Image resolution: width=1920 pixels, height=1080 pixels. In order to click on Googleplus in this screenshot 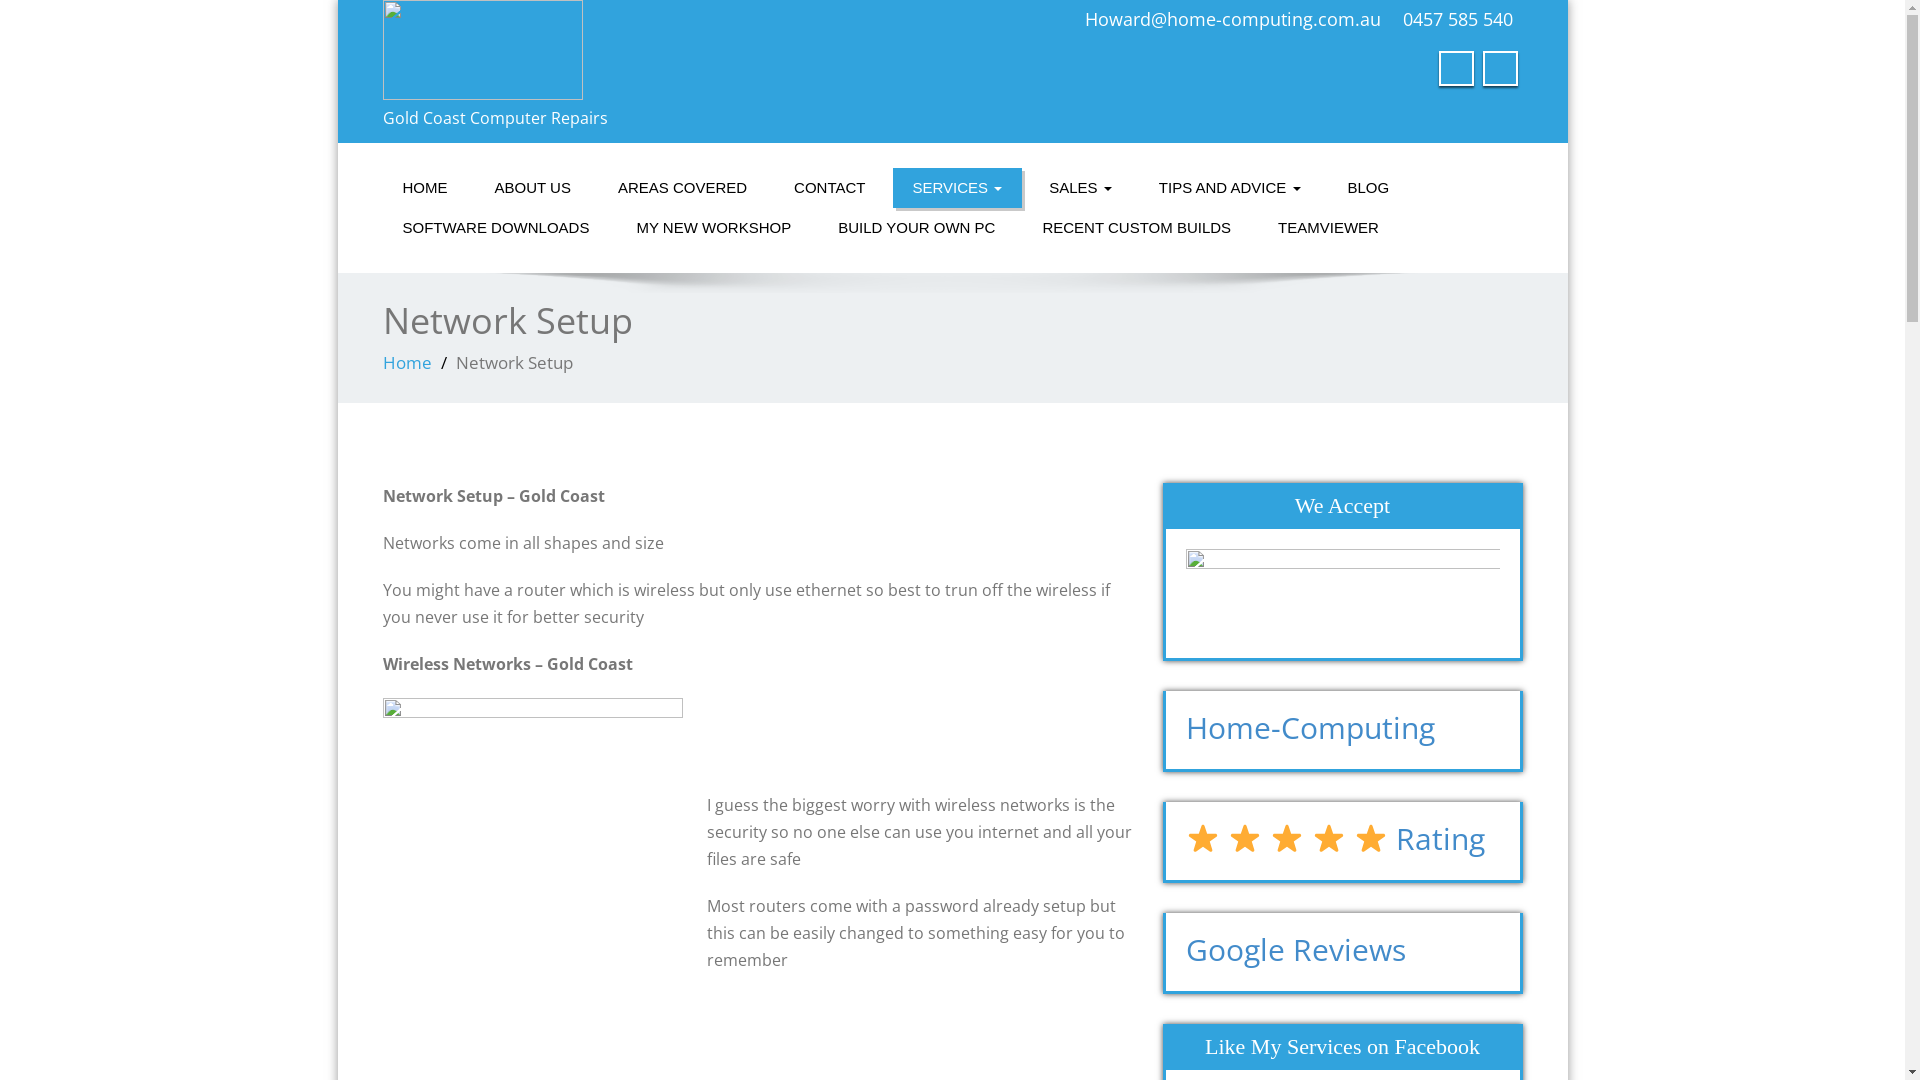, I will do `click(1500, 68)`.